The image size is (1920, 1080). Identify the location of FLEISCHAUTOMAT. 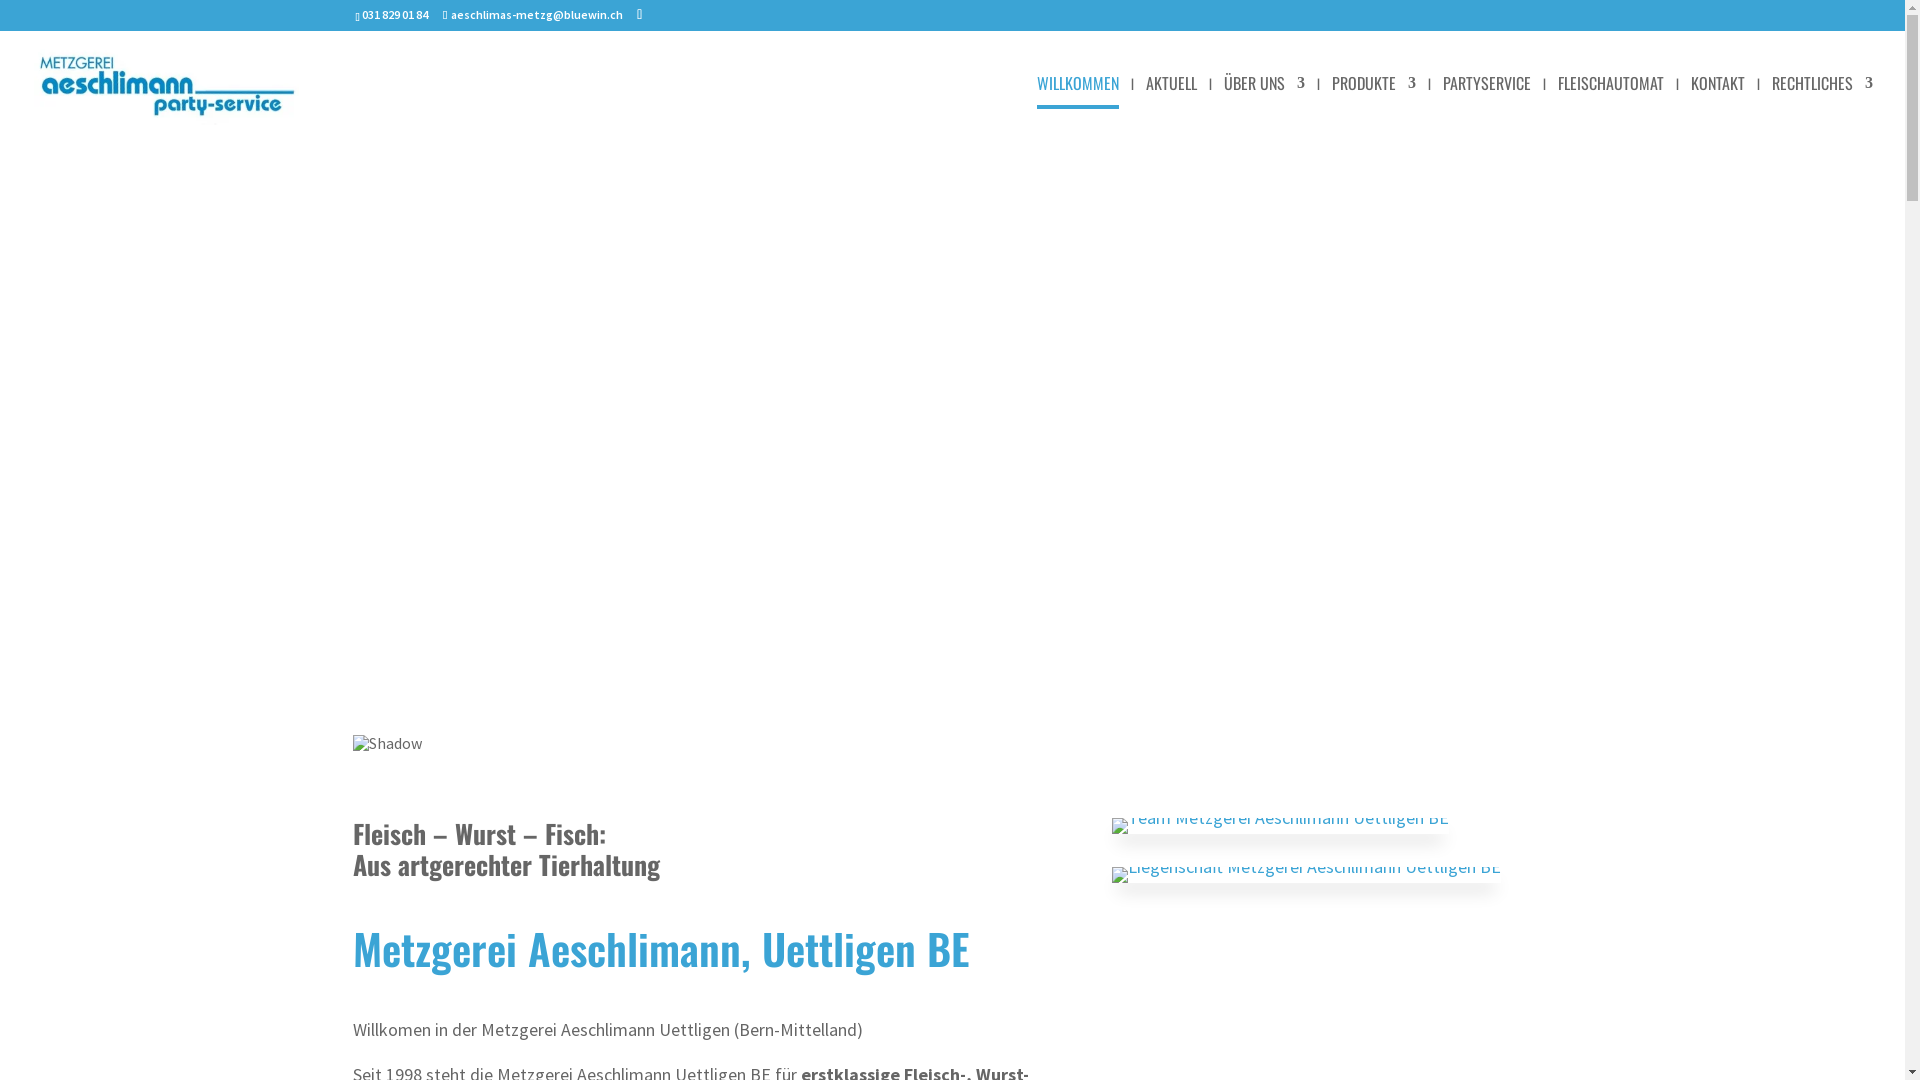
(1611, 106).